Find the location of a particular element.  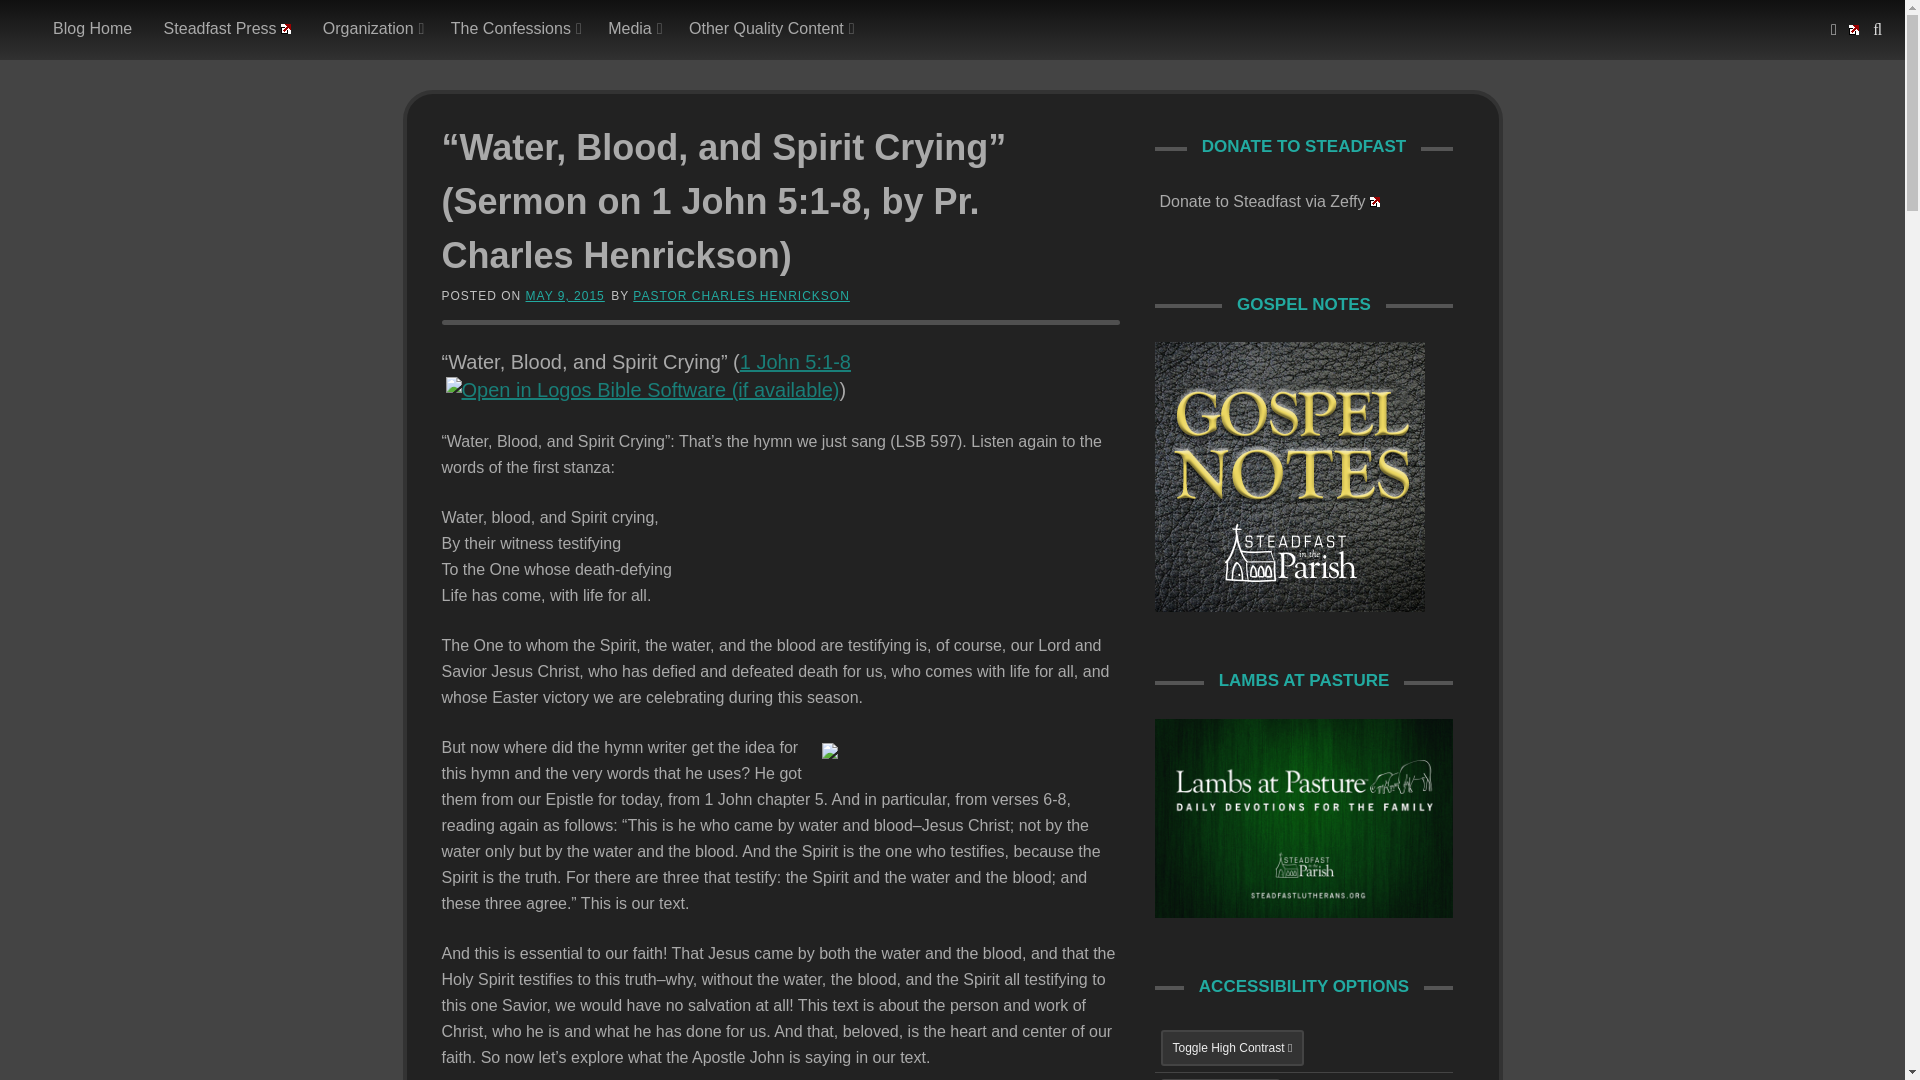

Organization is located at coordinates (371, 29).